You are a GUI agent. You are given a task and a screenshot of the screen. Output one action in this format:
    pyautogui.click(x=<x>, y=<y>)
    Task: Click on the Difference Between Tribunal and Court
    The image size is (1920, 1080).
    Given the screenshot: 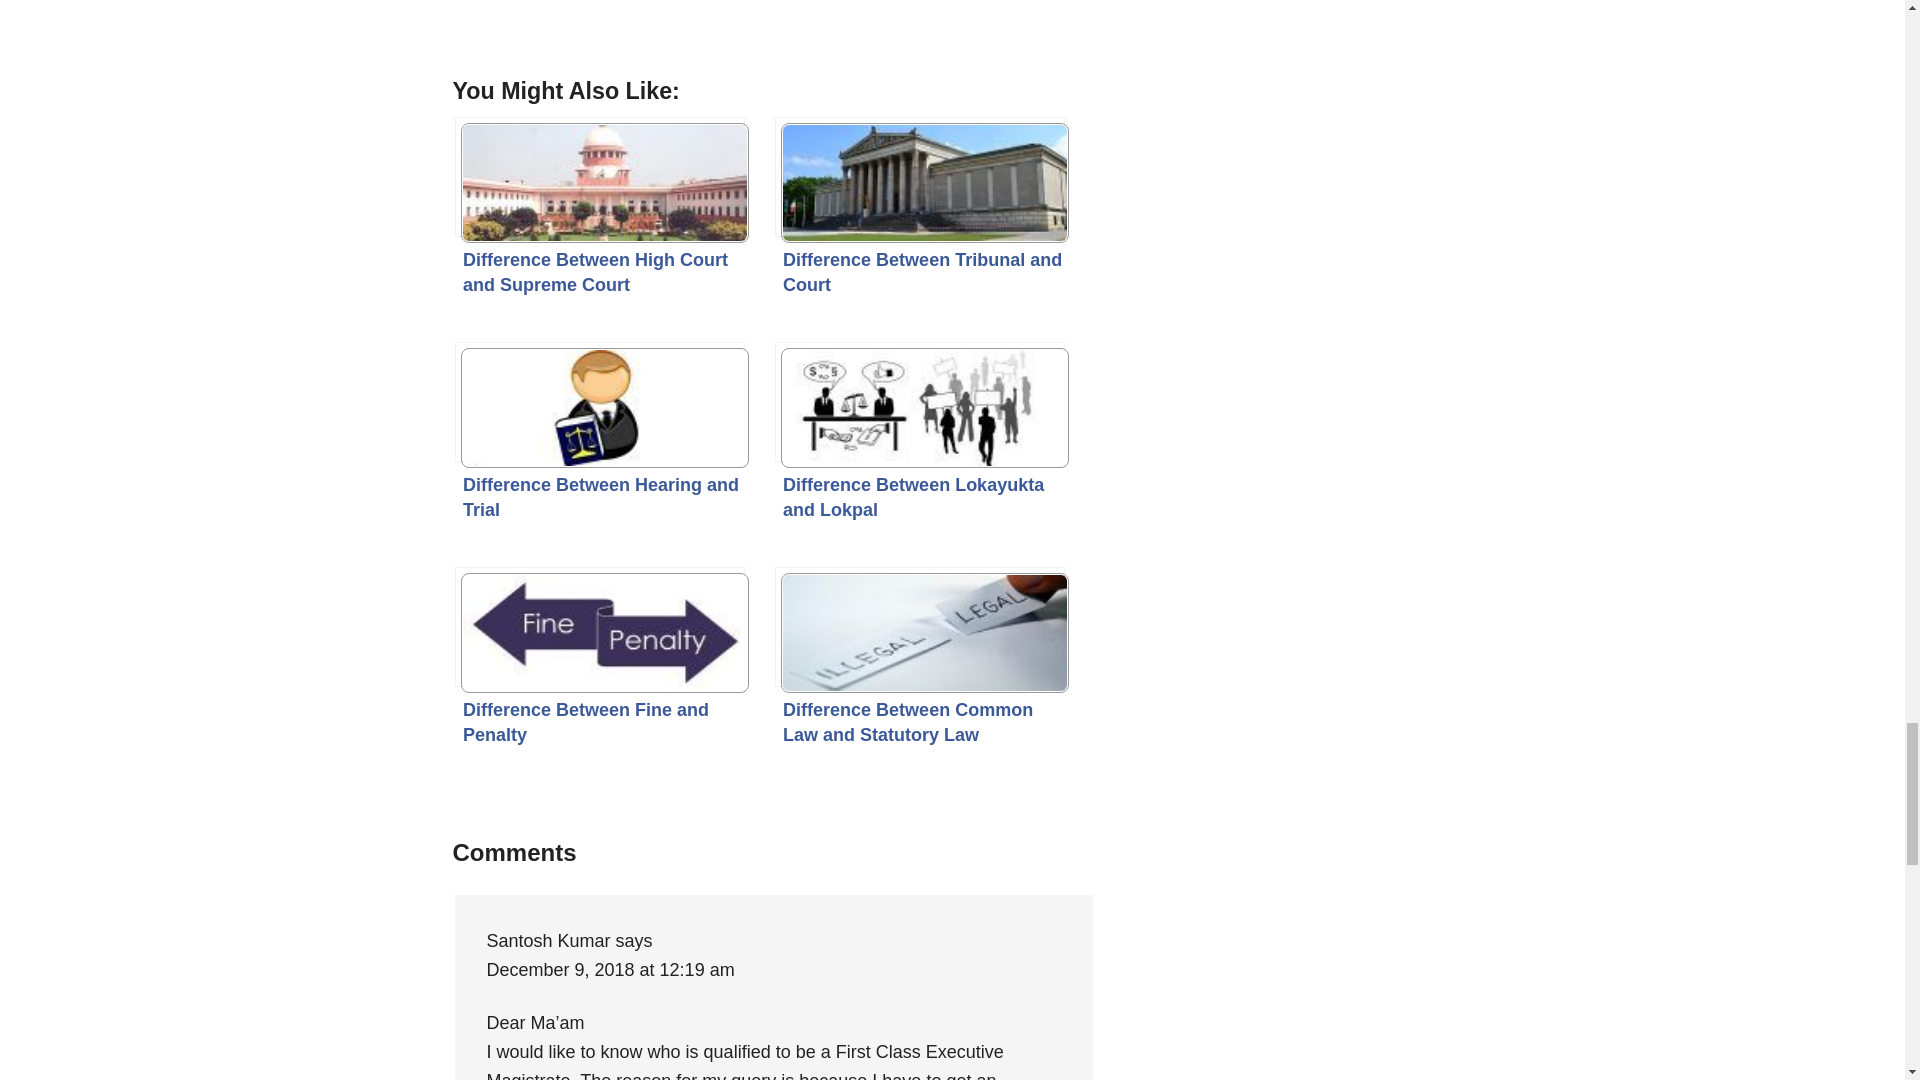 What is the action you would take?
    pyautogui.click(x=920, y=176)
    